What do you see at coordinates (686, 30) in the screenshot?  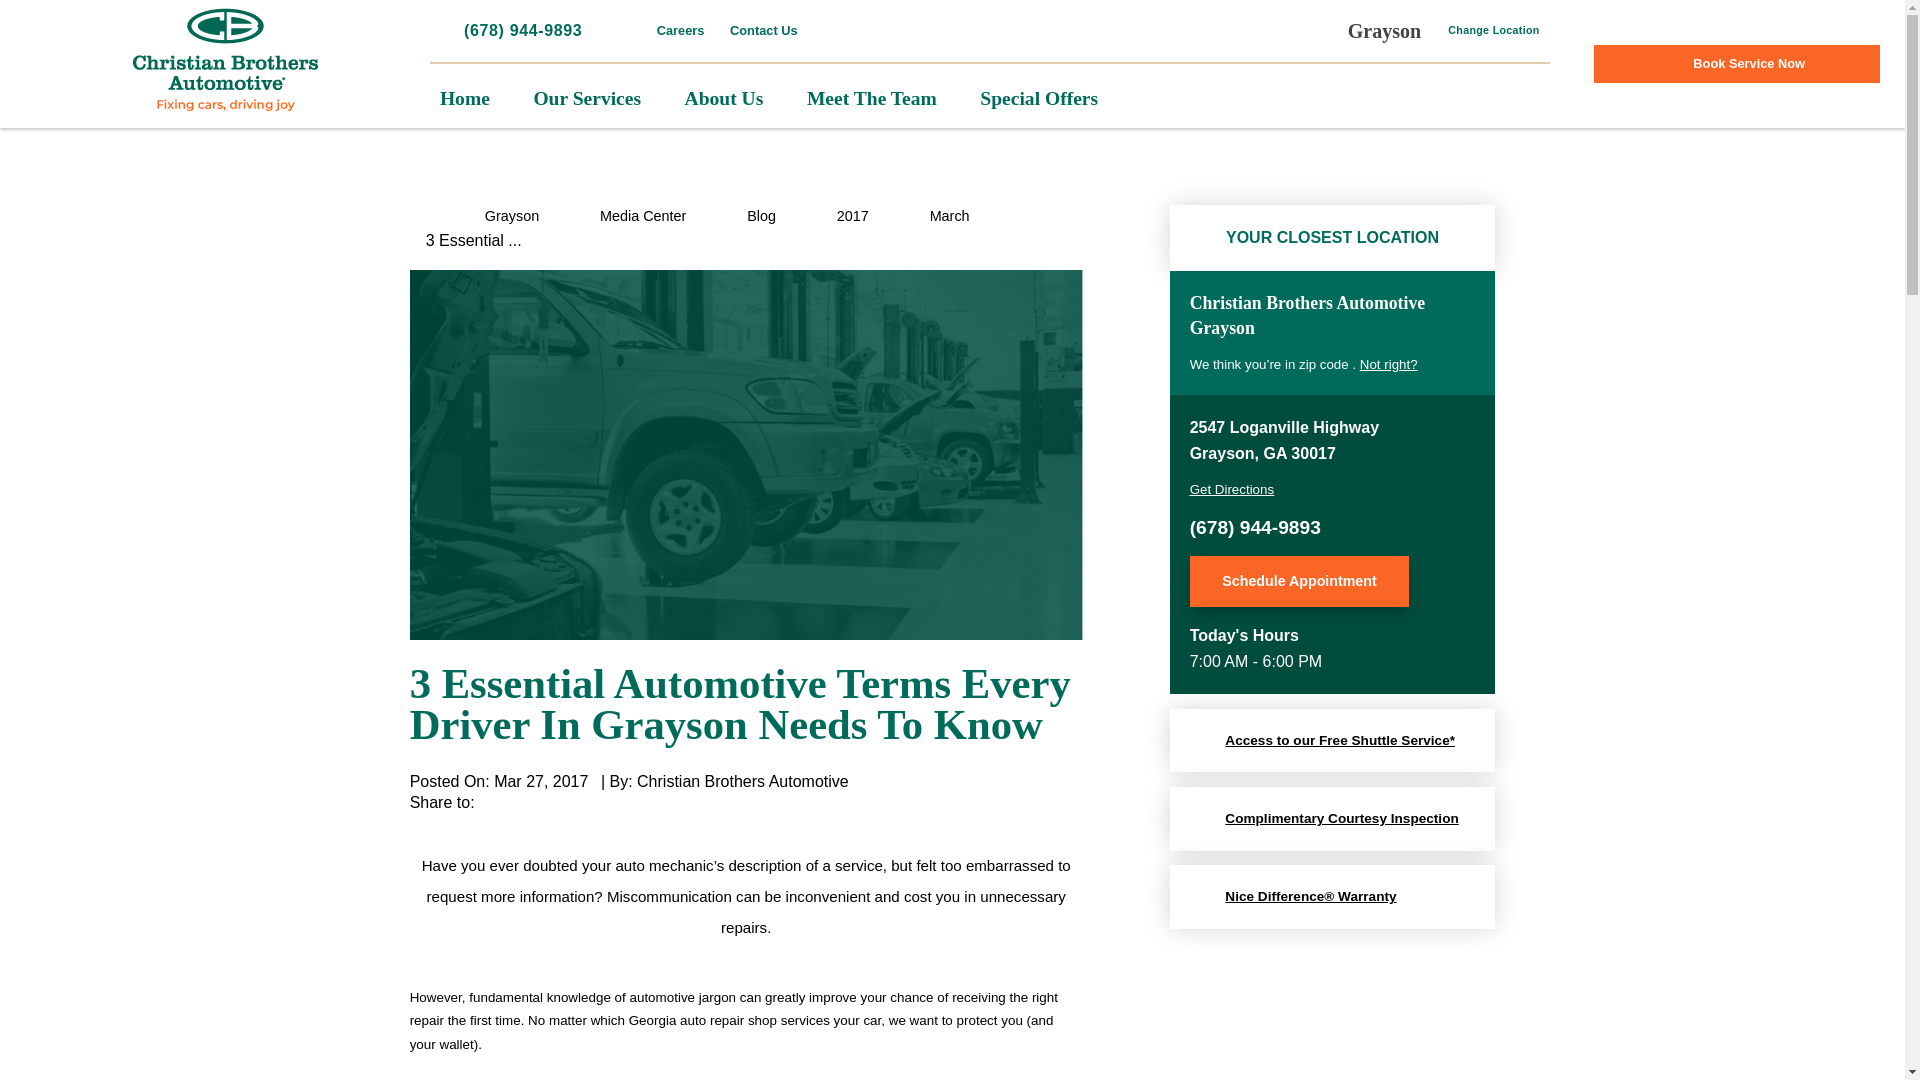 I see `Careers` at bounding box center [686, 30].